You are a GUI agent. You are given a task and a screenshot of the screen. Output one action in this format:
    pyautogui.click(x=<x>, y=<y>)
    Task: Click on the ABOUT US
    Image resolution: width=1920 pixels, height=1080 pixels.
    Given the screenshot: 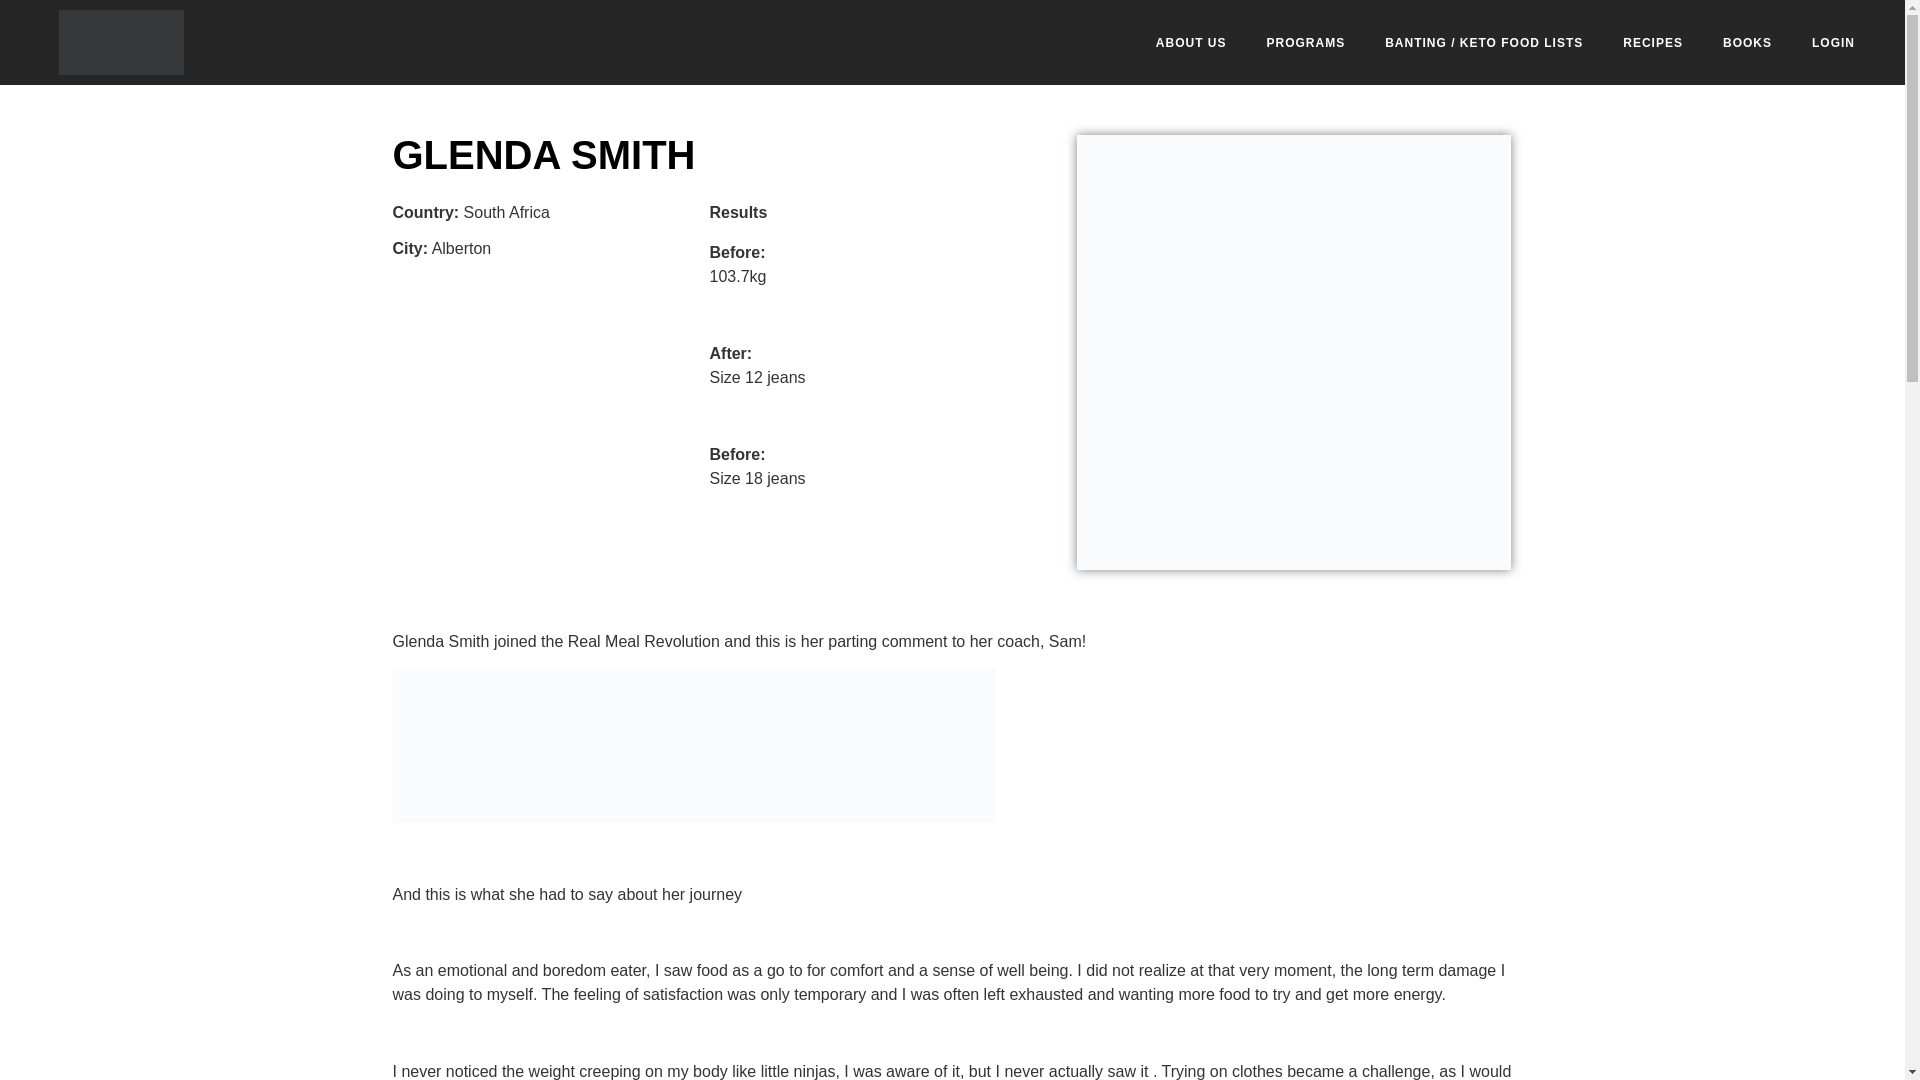 What is the action you would take?
    pyautogui.click(x=1191, y=42)
    